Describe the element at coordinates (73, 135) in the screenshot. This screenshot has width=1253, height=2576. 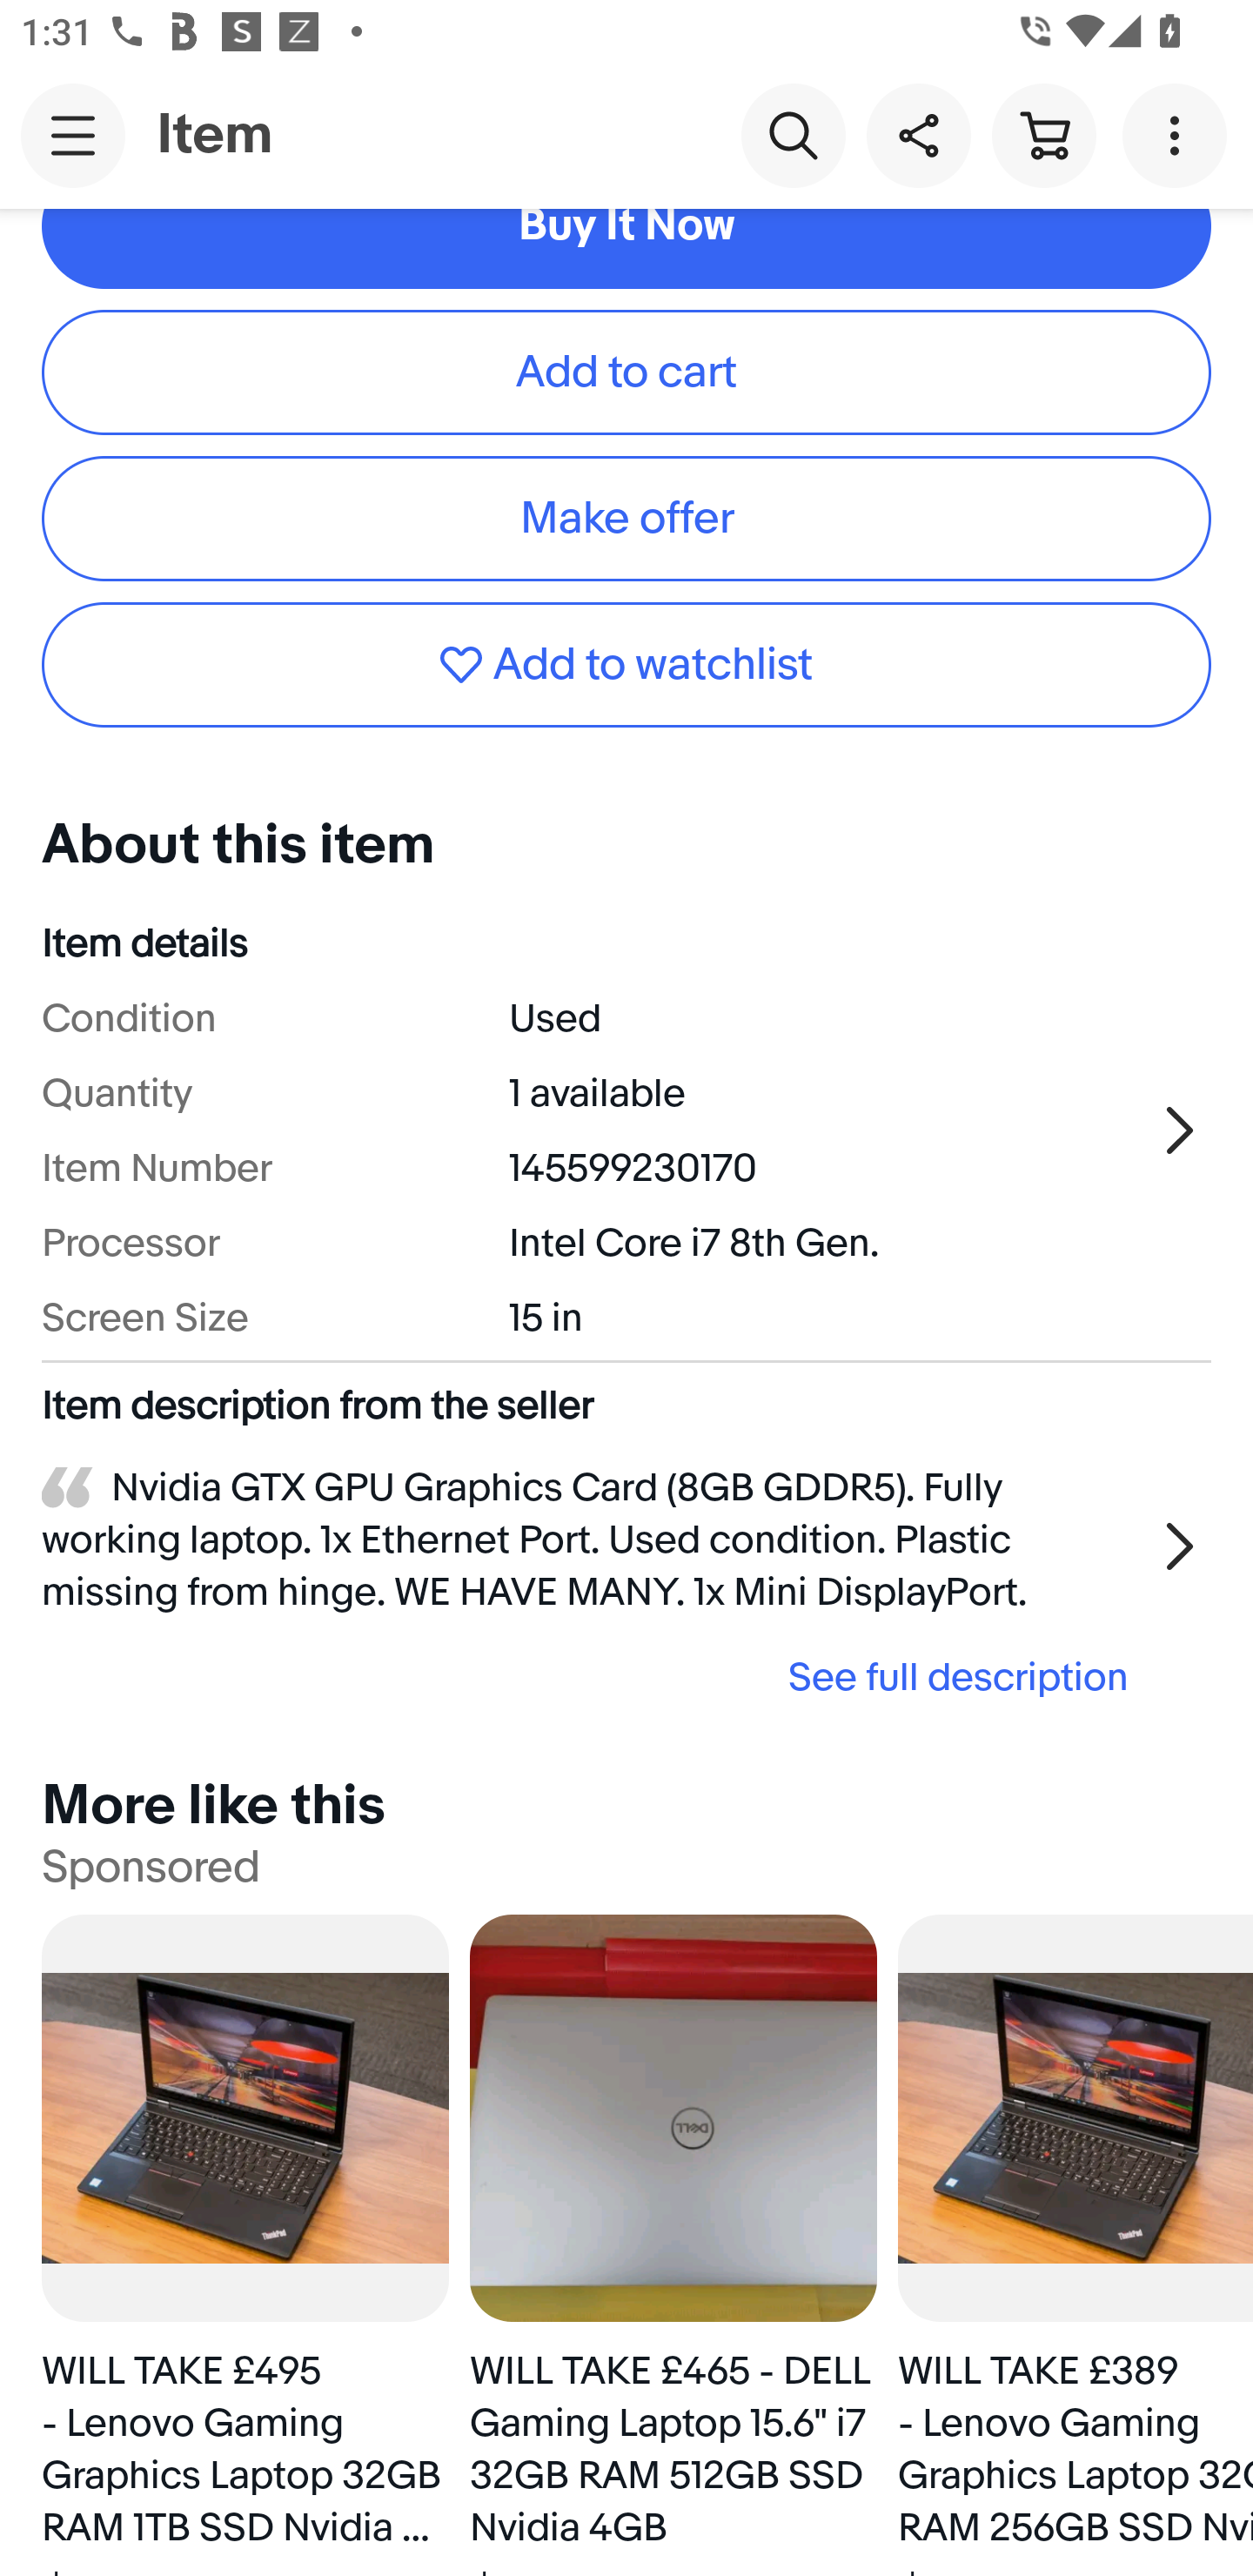
I see `Main navigation, open` at that location.